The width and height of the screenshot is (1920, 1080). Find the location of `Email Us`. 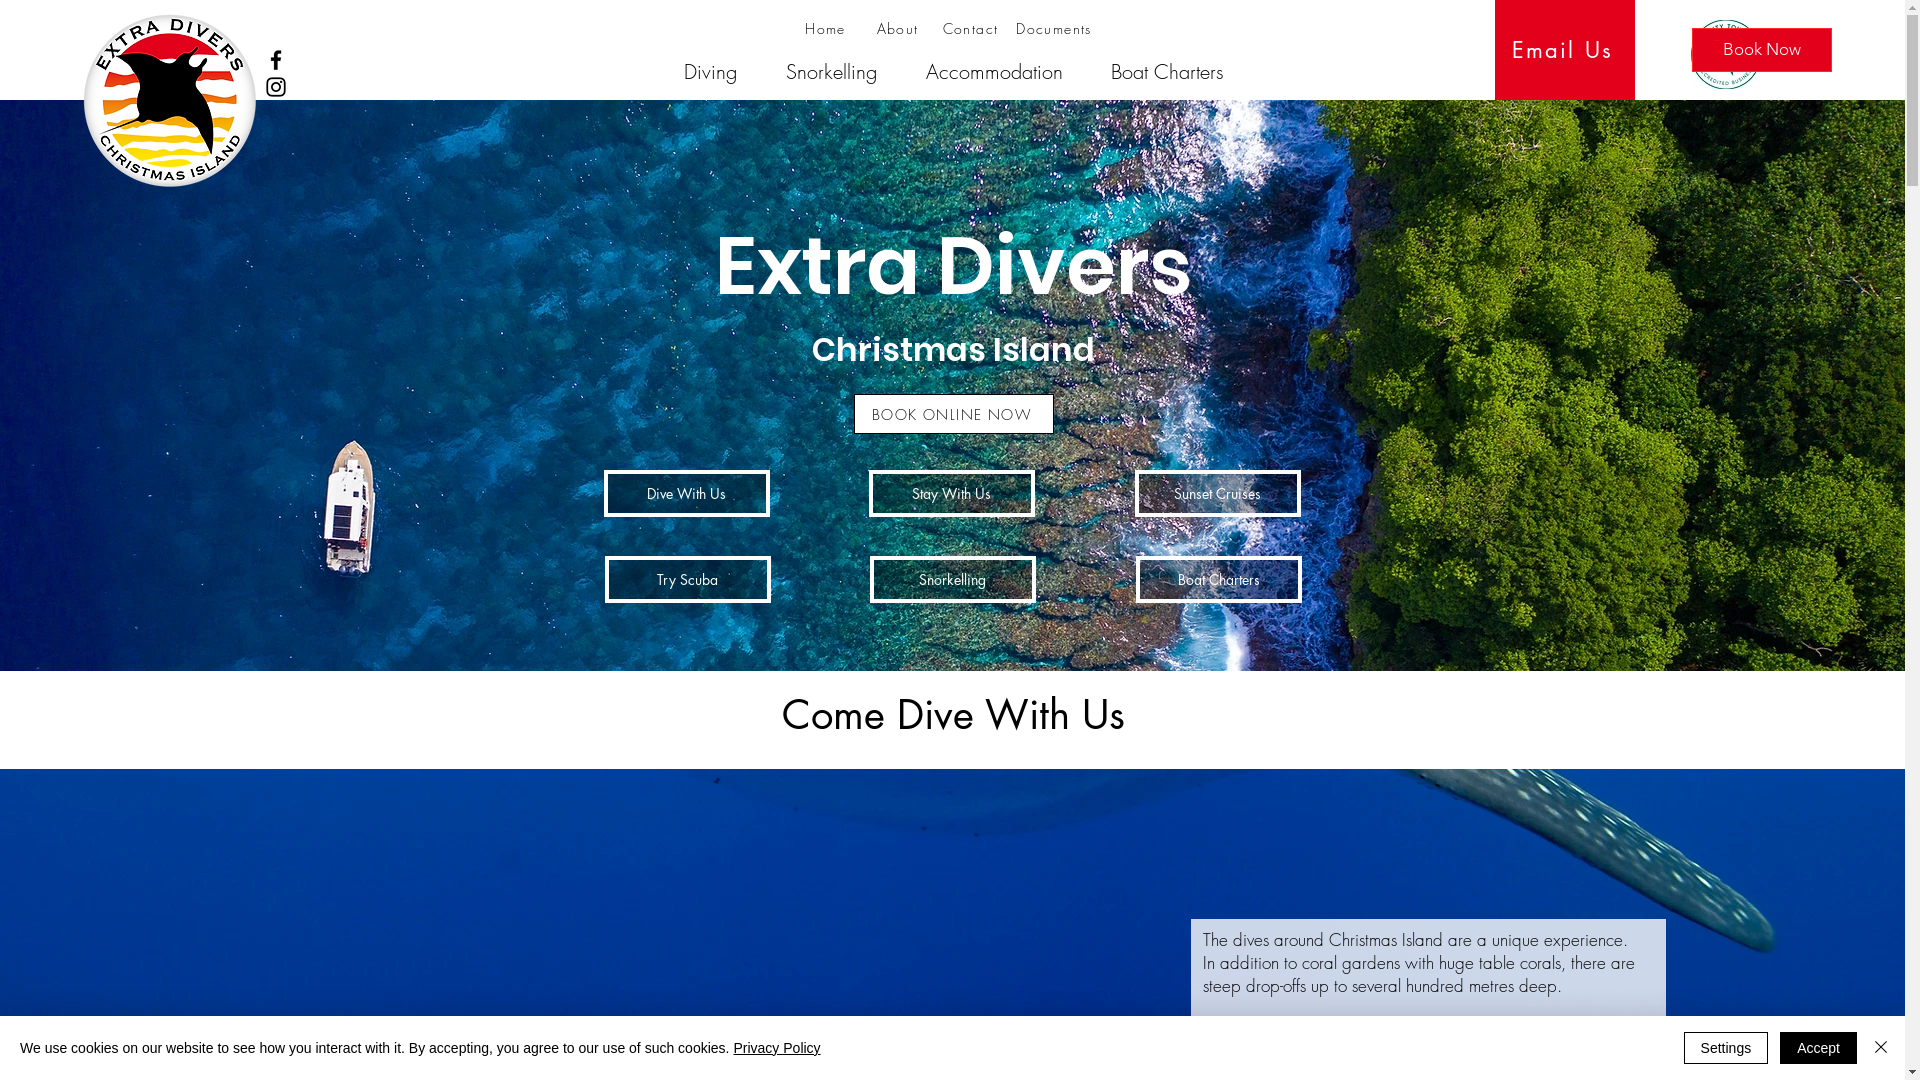

Email Us is located at coordinates (1564, 50).